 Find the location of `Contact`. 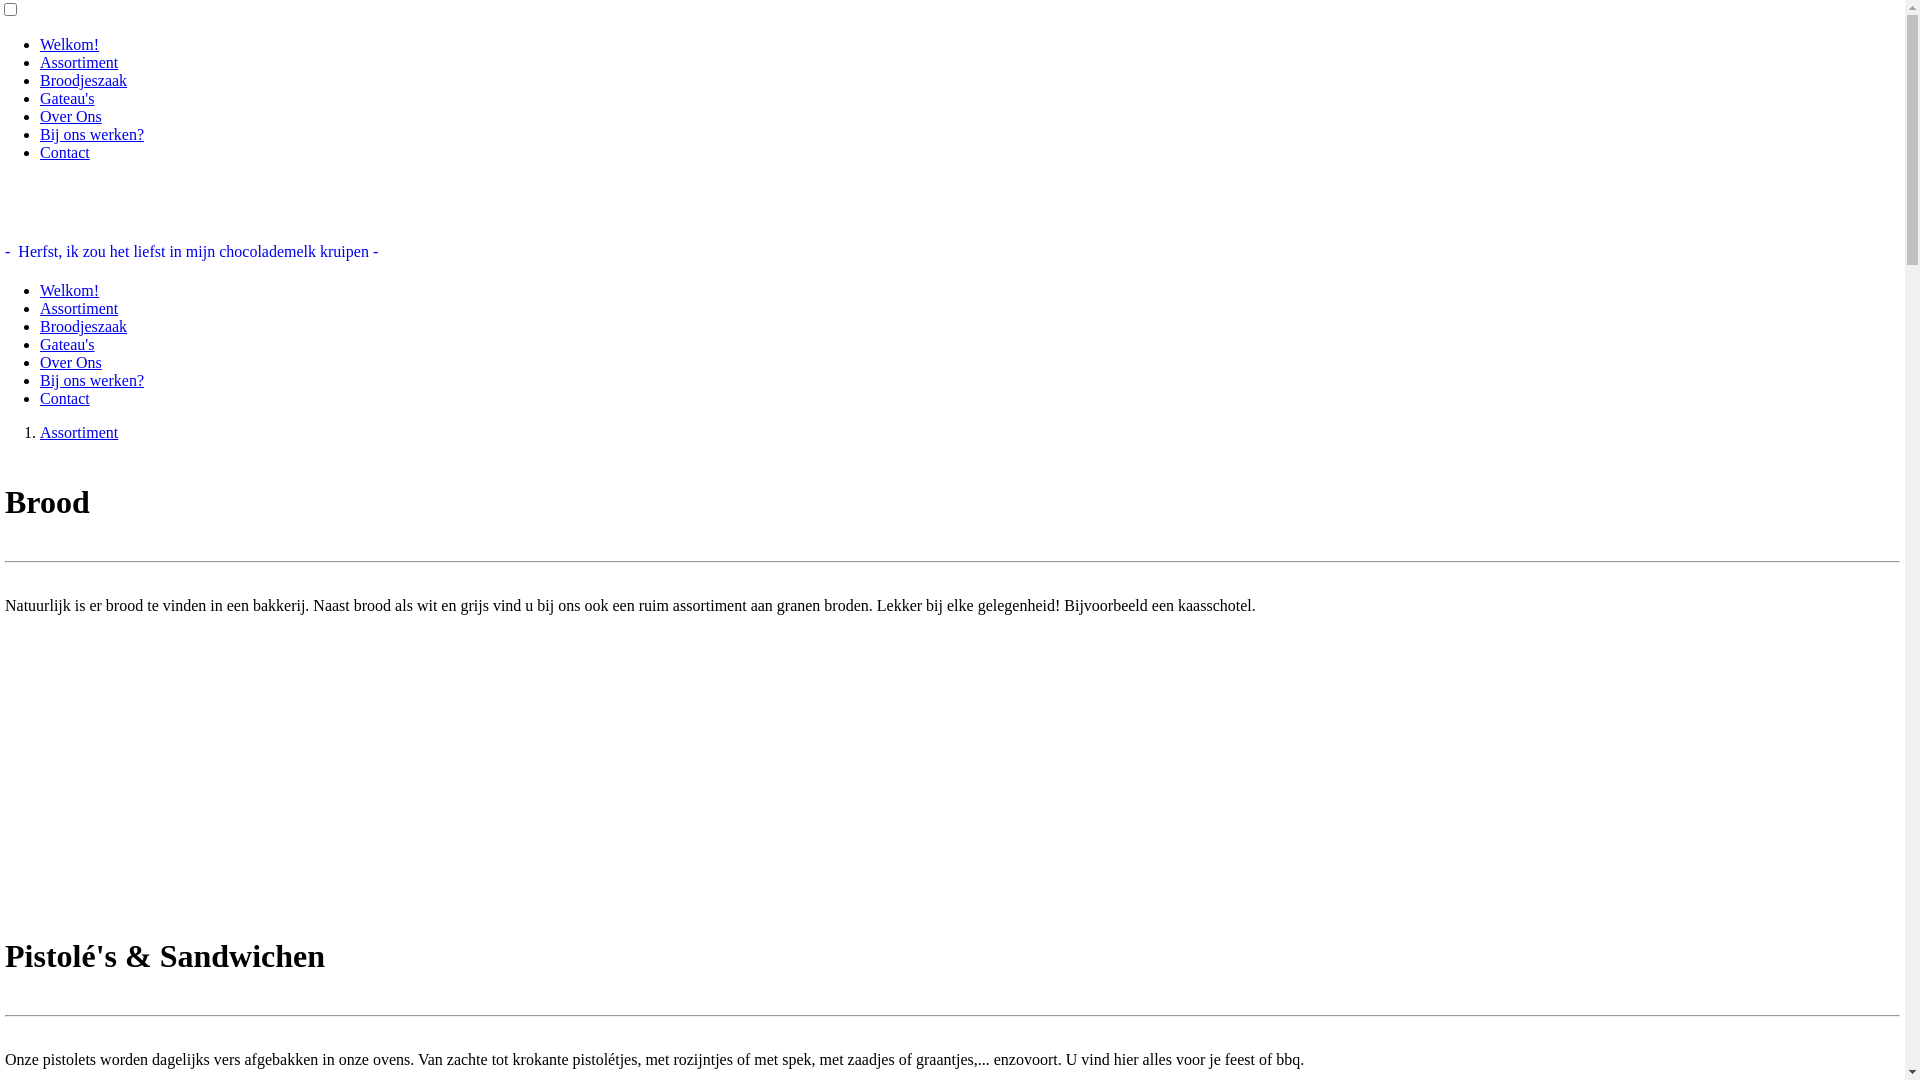

Contact is located at coordinates (65, 398).